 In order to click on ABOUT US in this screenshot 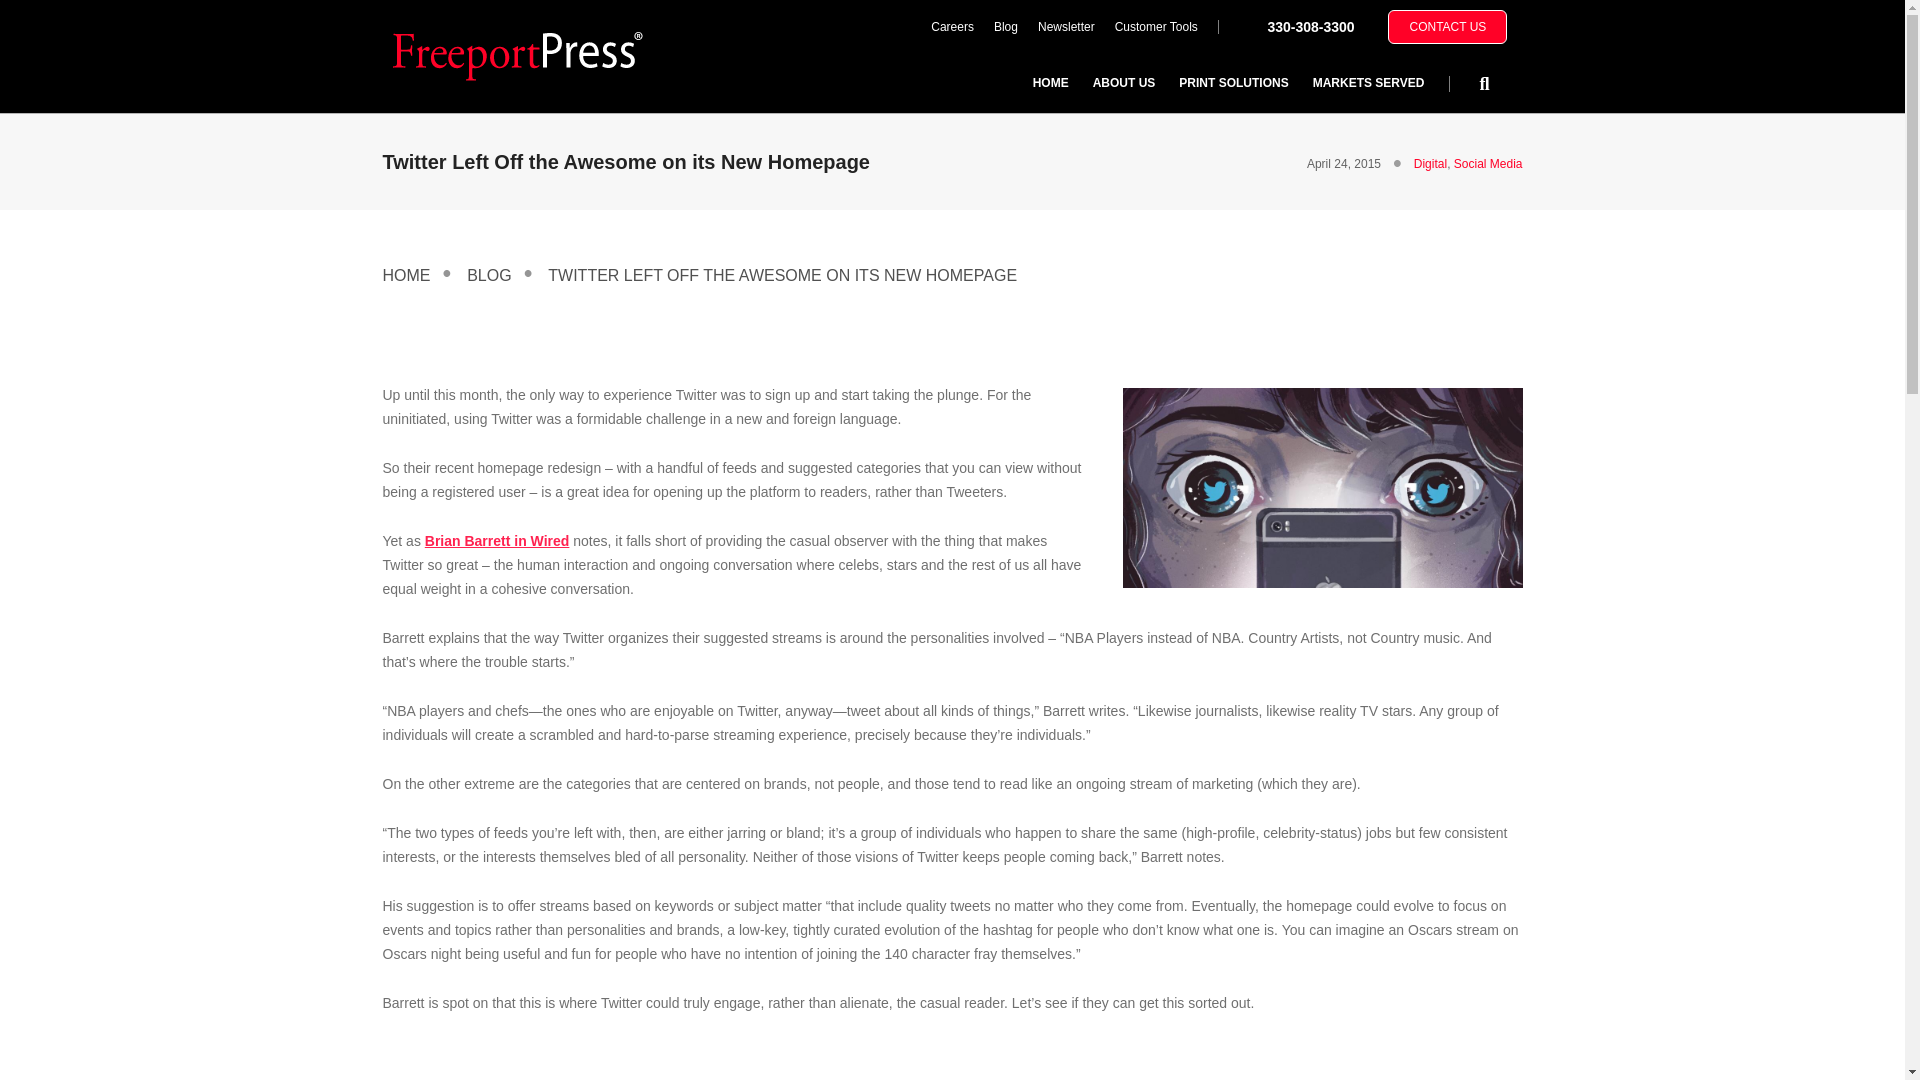, I will do `click(1124, 82)`.